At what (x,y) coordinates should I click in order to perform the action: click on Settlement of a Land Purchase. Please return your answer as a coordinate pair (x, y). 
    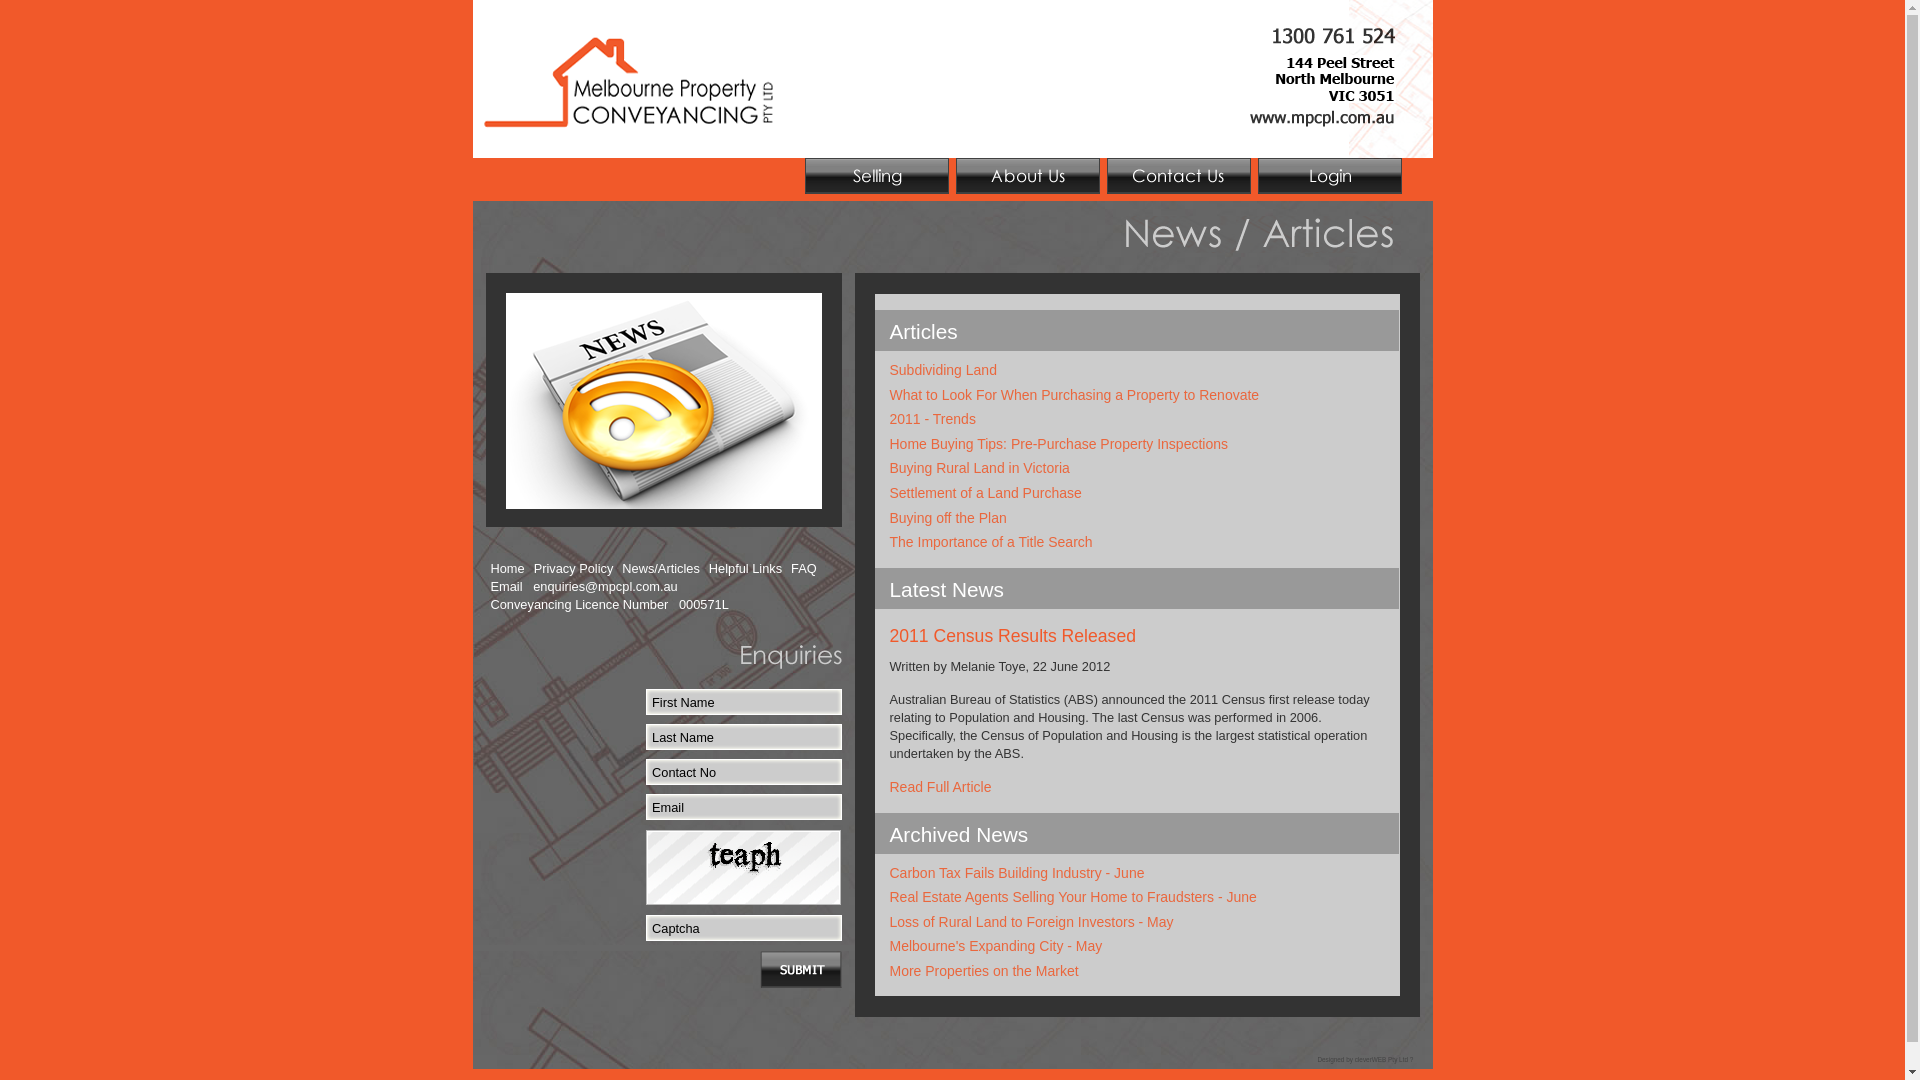
    Looking at the image, I should click on (986, 493).